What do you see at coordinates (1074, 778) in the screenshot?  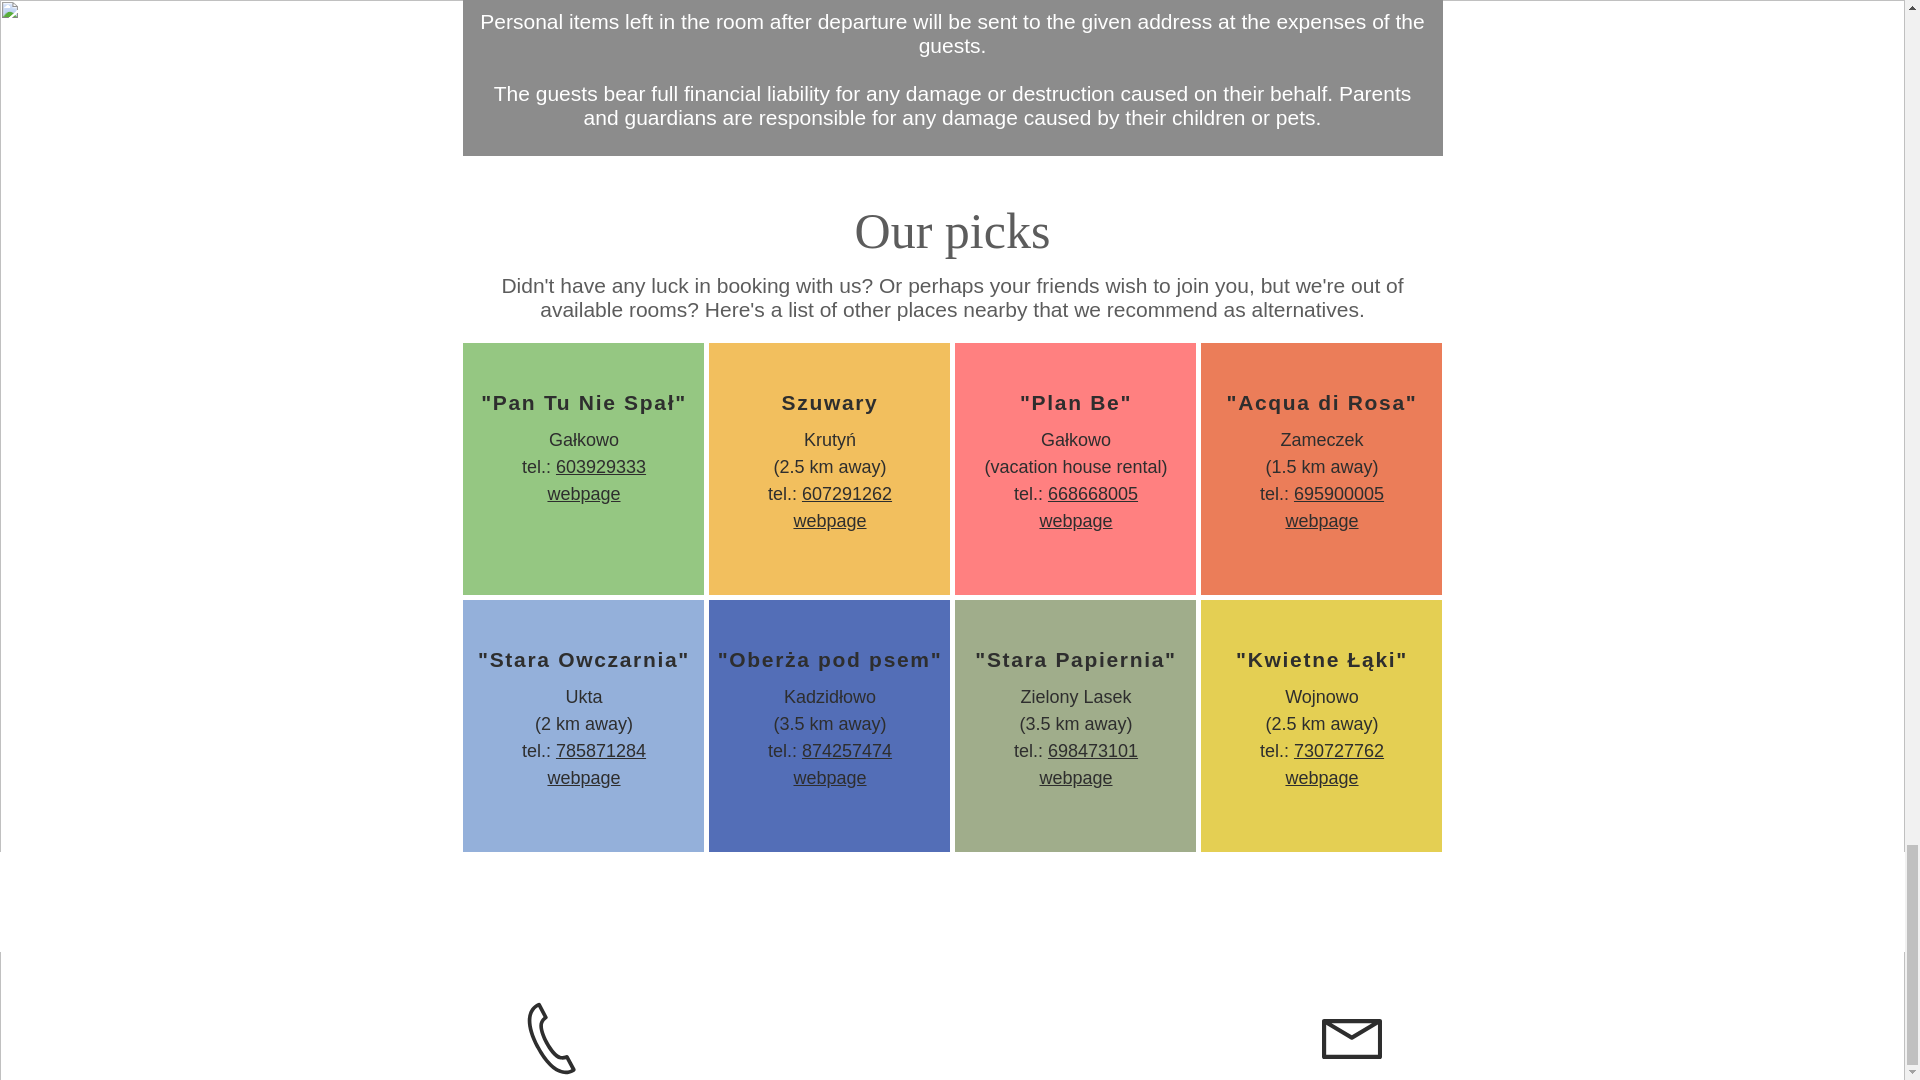 I see `webpage` at bounding box center [1074, 778].